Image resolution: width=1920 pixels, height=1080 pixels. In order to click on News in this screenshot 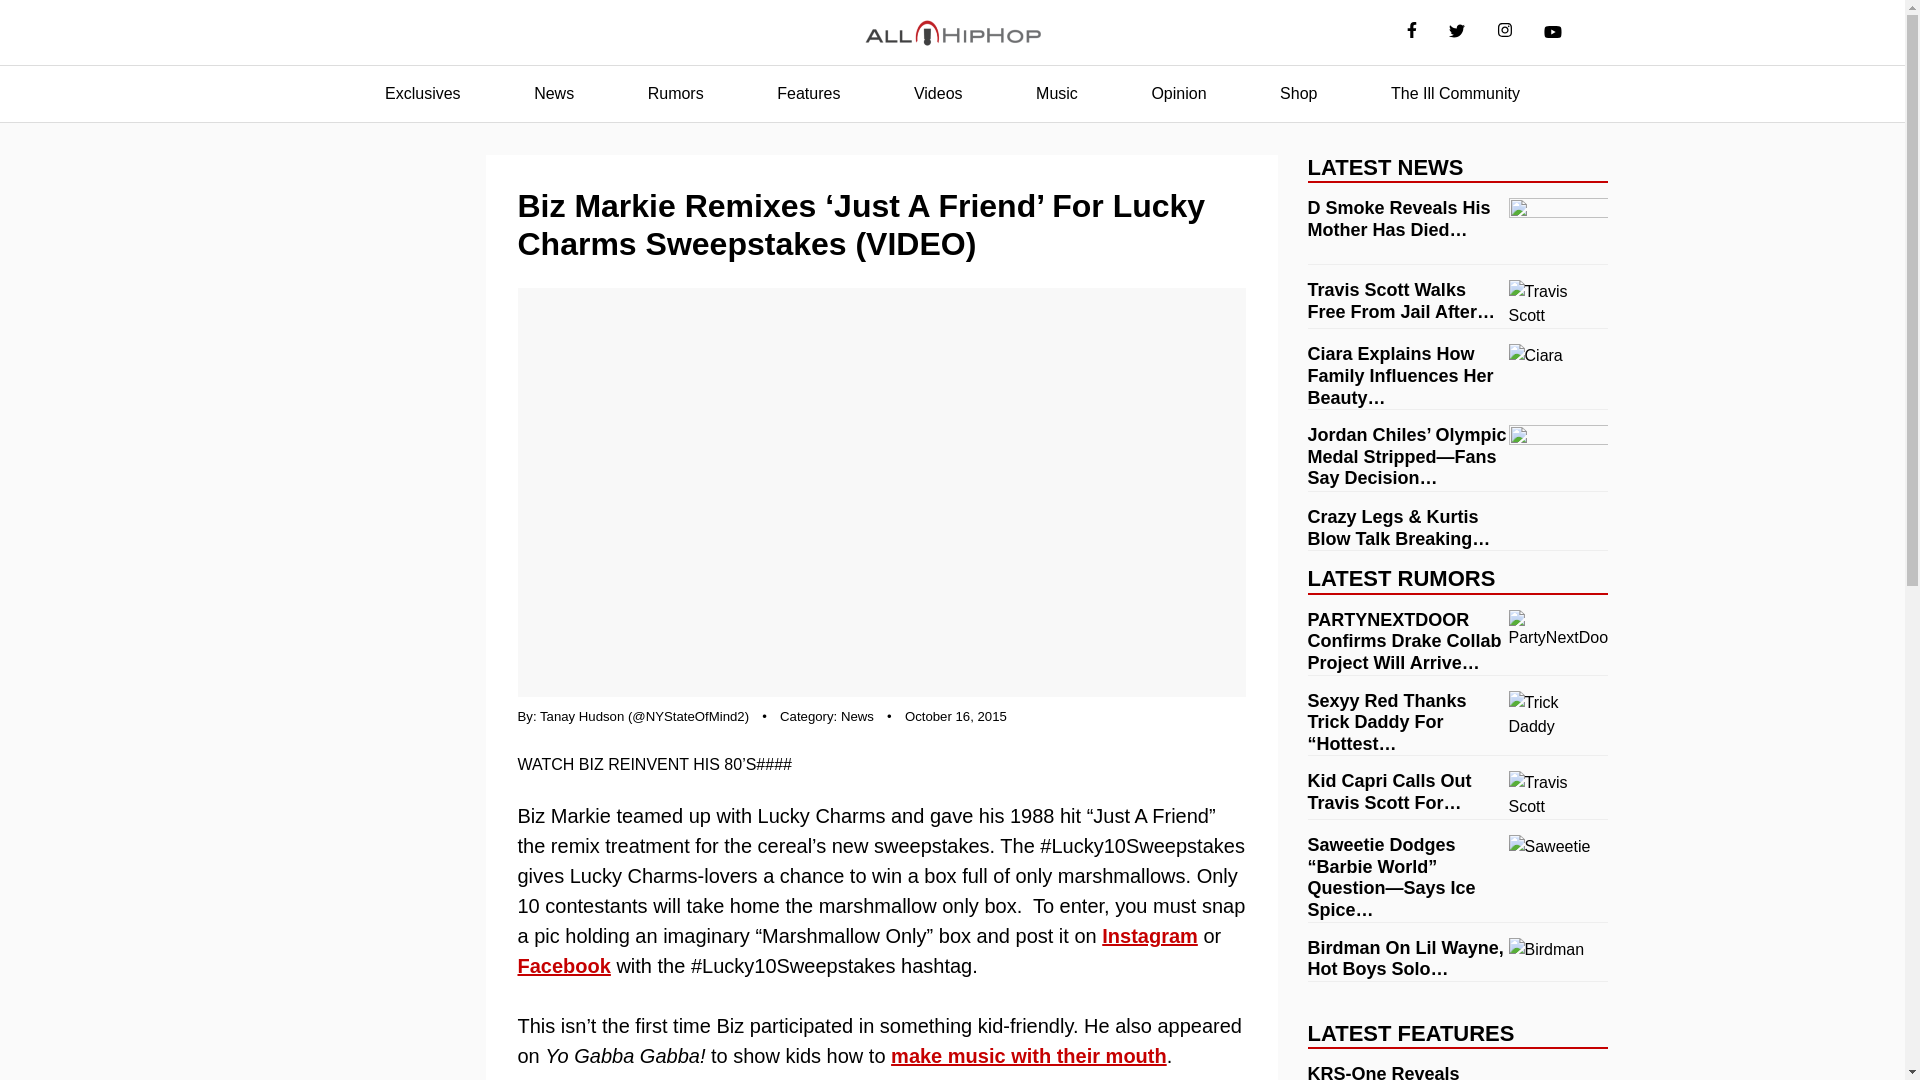, I will do `click(856, 716)`.